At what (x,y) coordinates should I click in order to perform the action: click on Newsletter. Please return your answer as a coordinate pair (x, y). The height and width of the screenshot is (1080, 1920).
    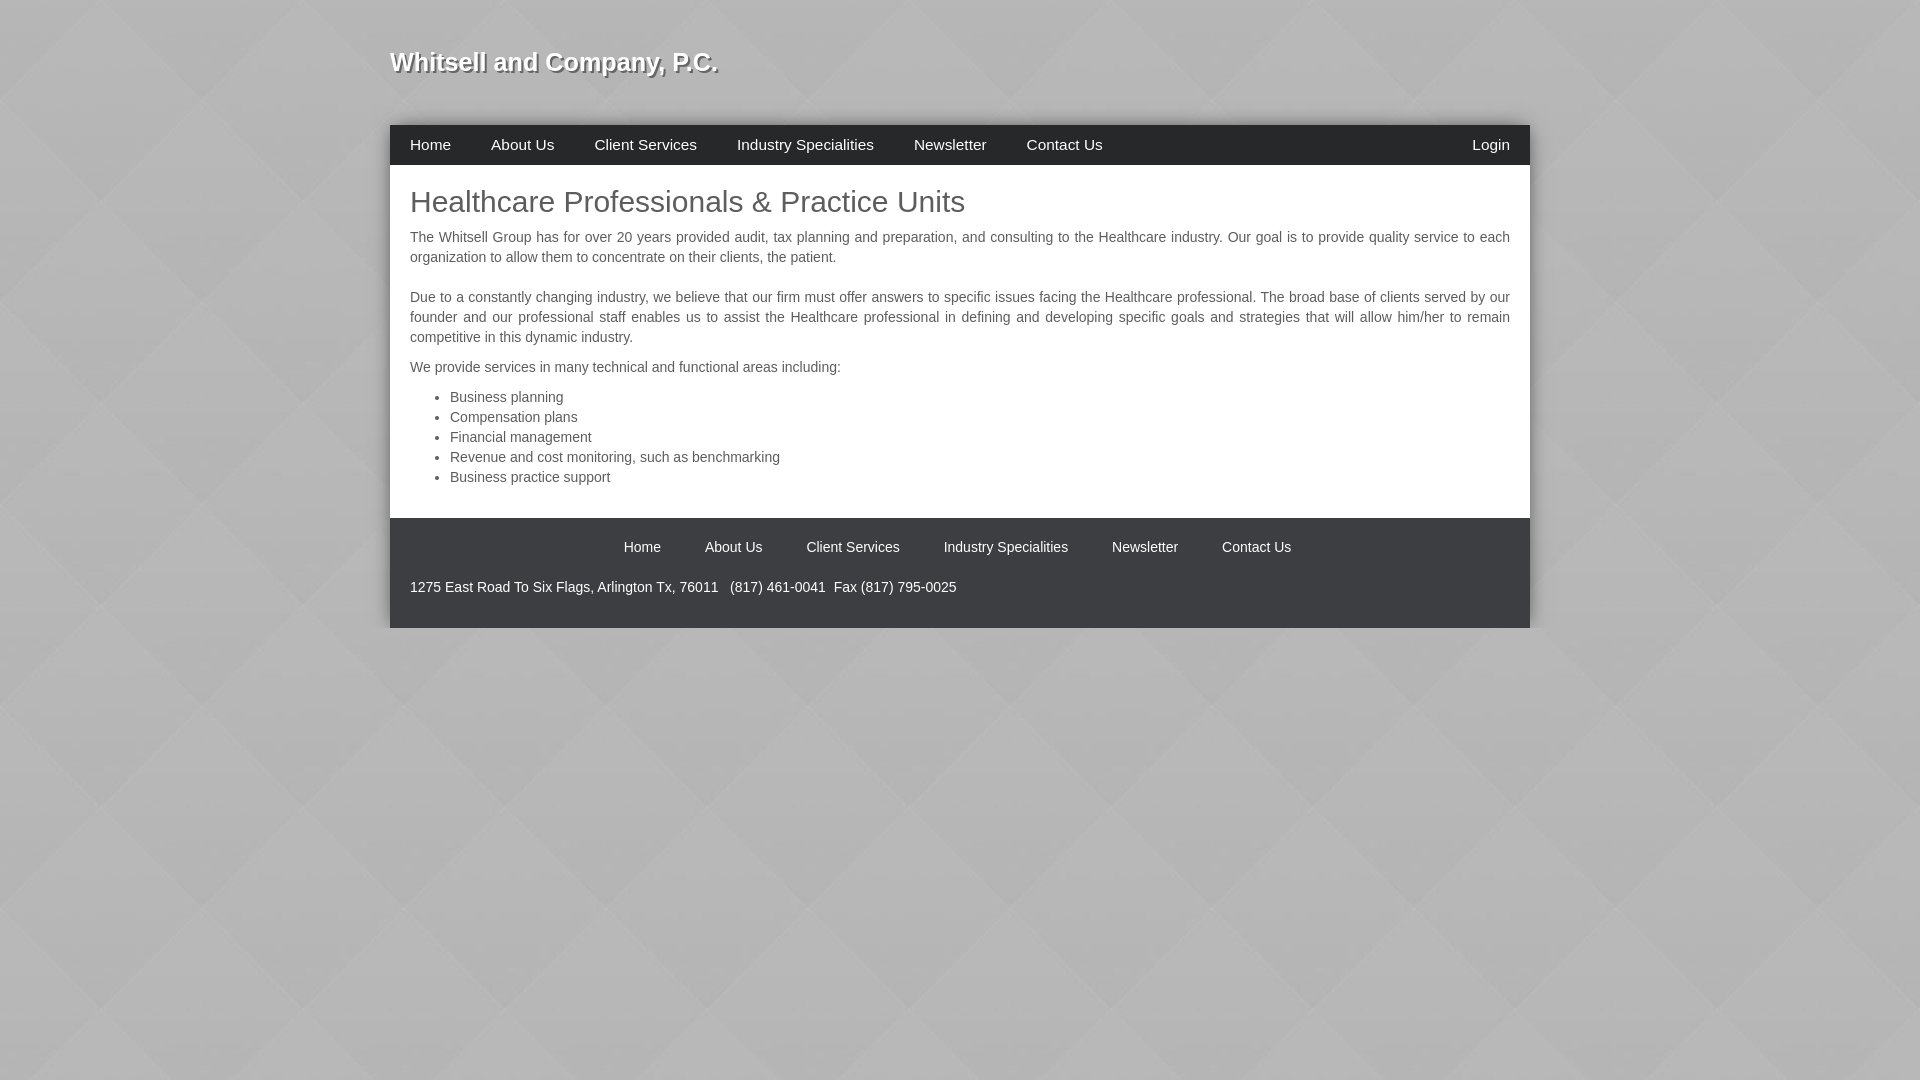
    Looking at the image, I should click on (1144, 546).